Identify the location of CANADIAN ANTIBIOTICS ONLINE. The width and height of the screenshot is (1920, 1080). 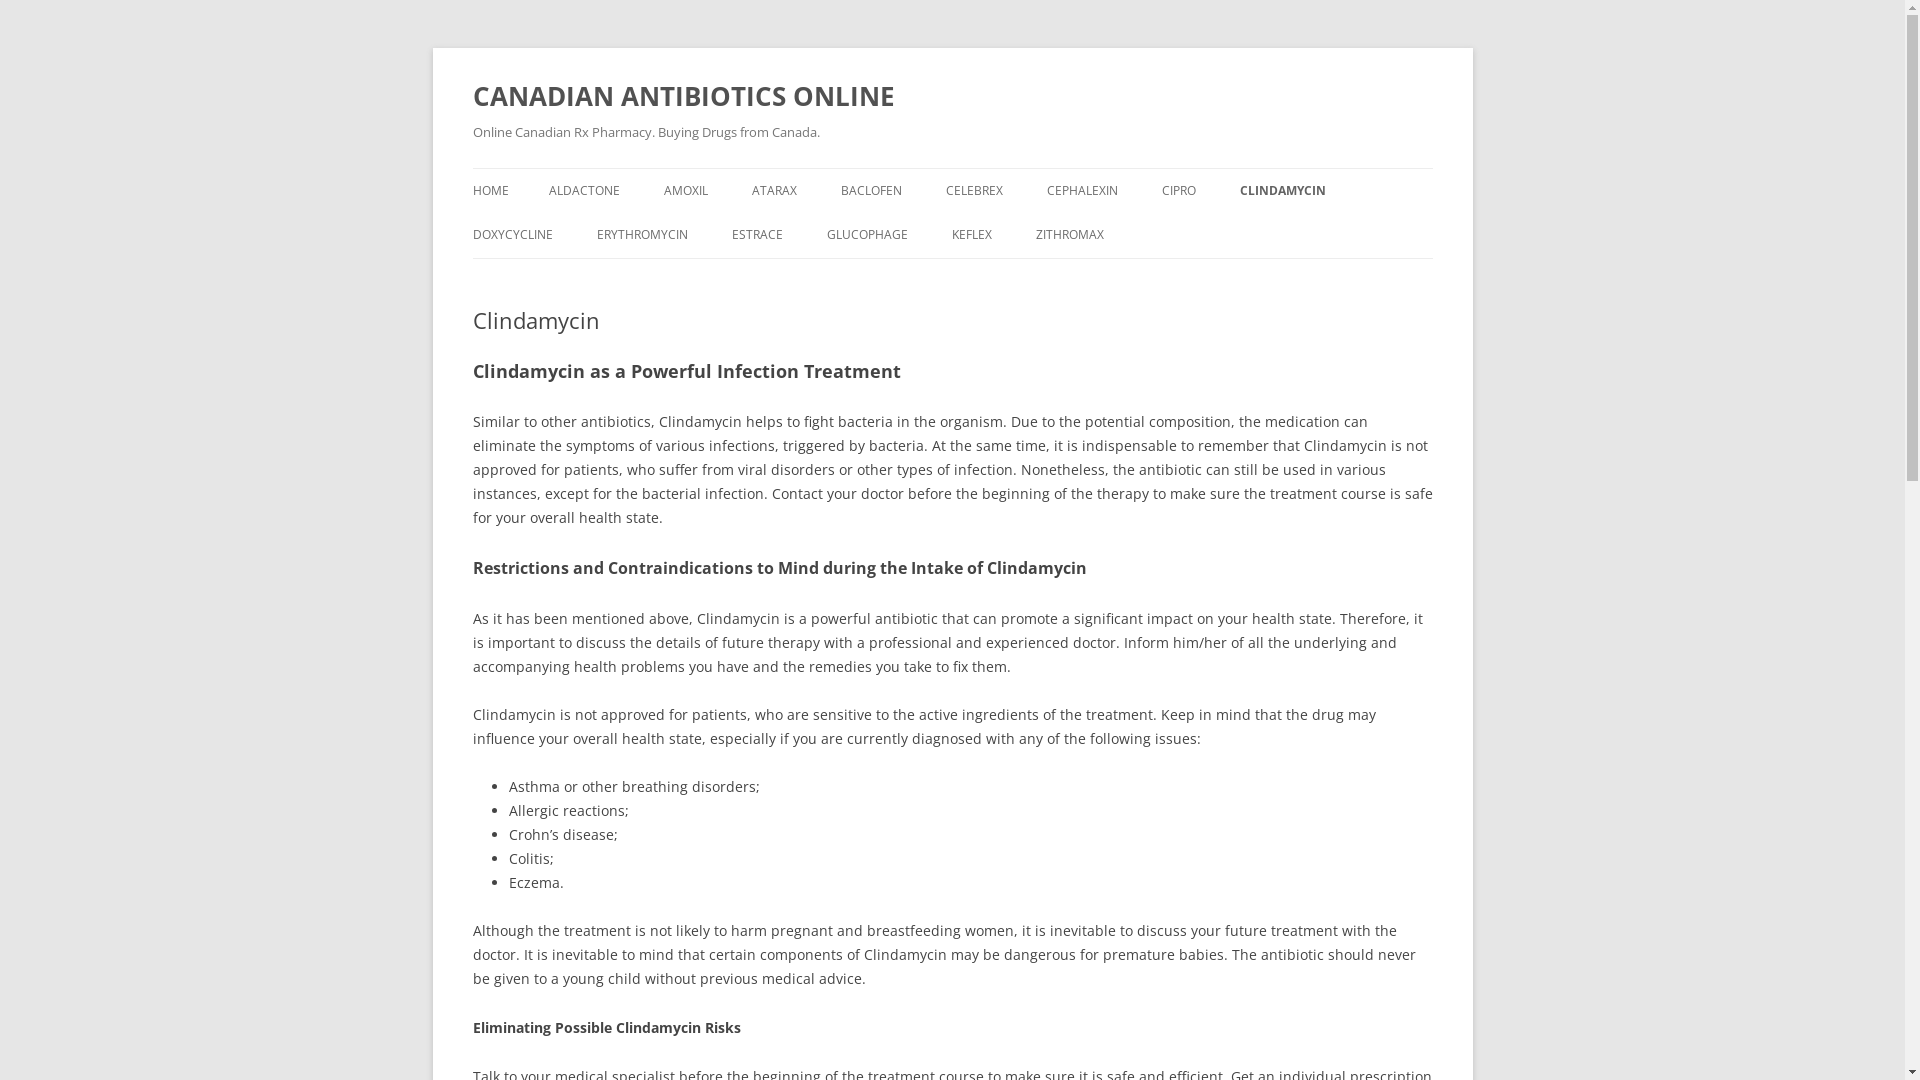
(683, 96).